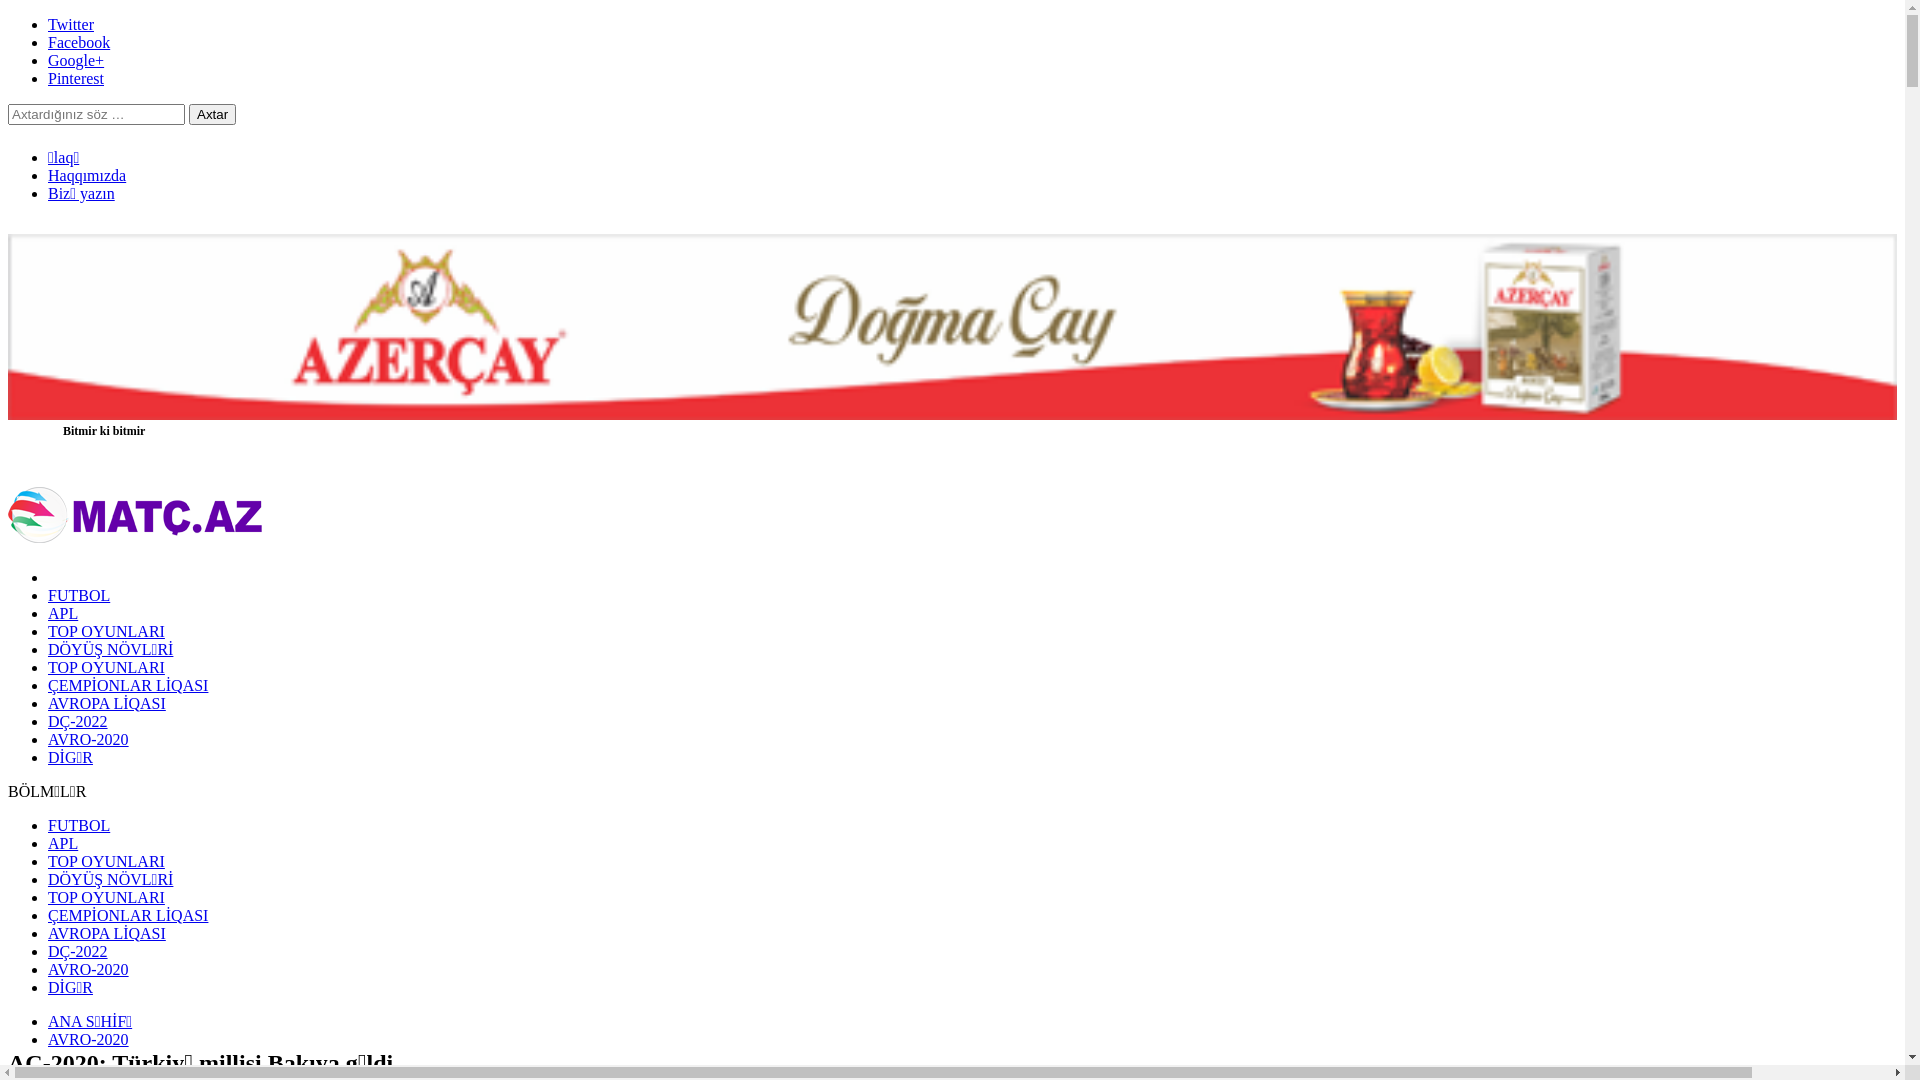 The width and height of the screenshot is (1920, 1080). Describe the element at coordinates (106, 862) in the screenshot. I see `TOP OYUNLARI` at that location.